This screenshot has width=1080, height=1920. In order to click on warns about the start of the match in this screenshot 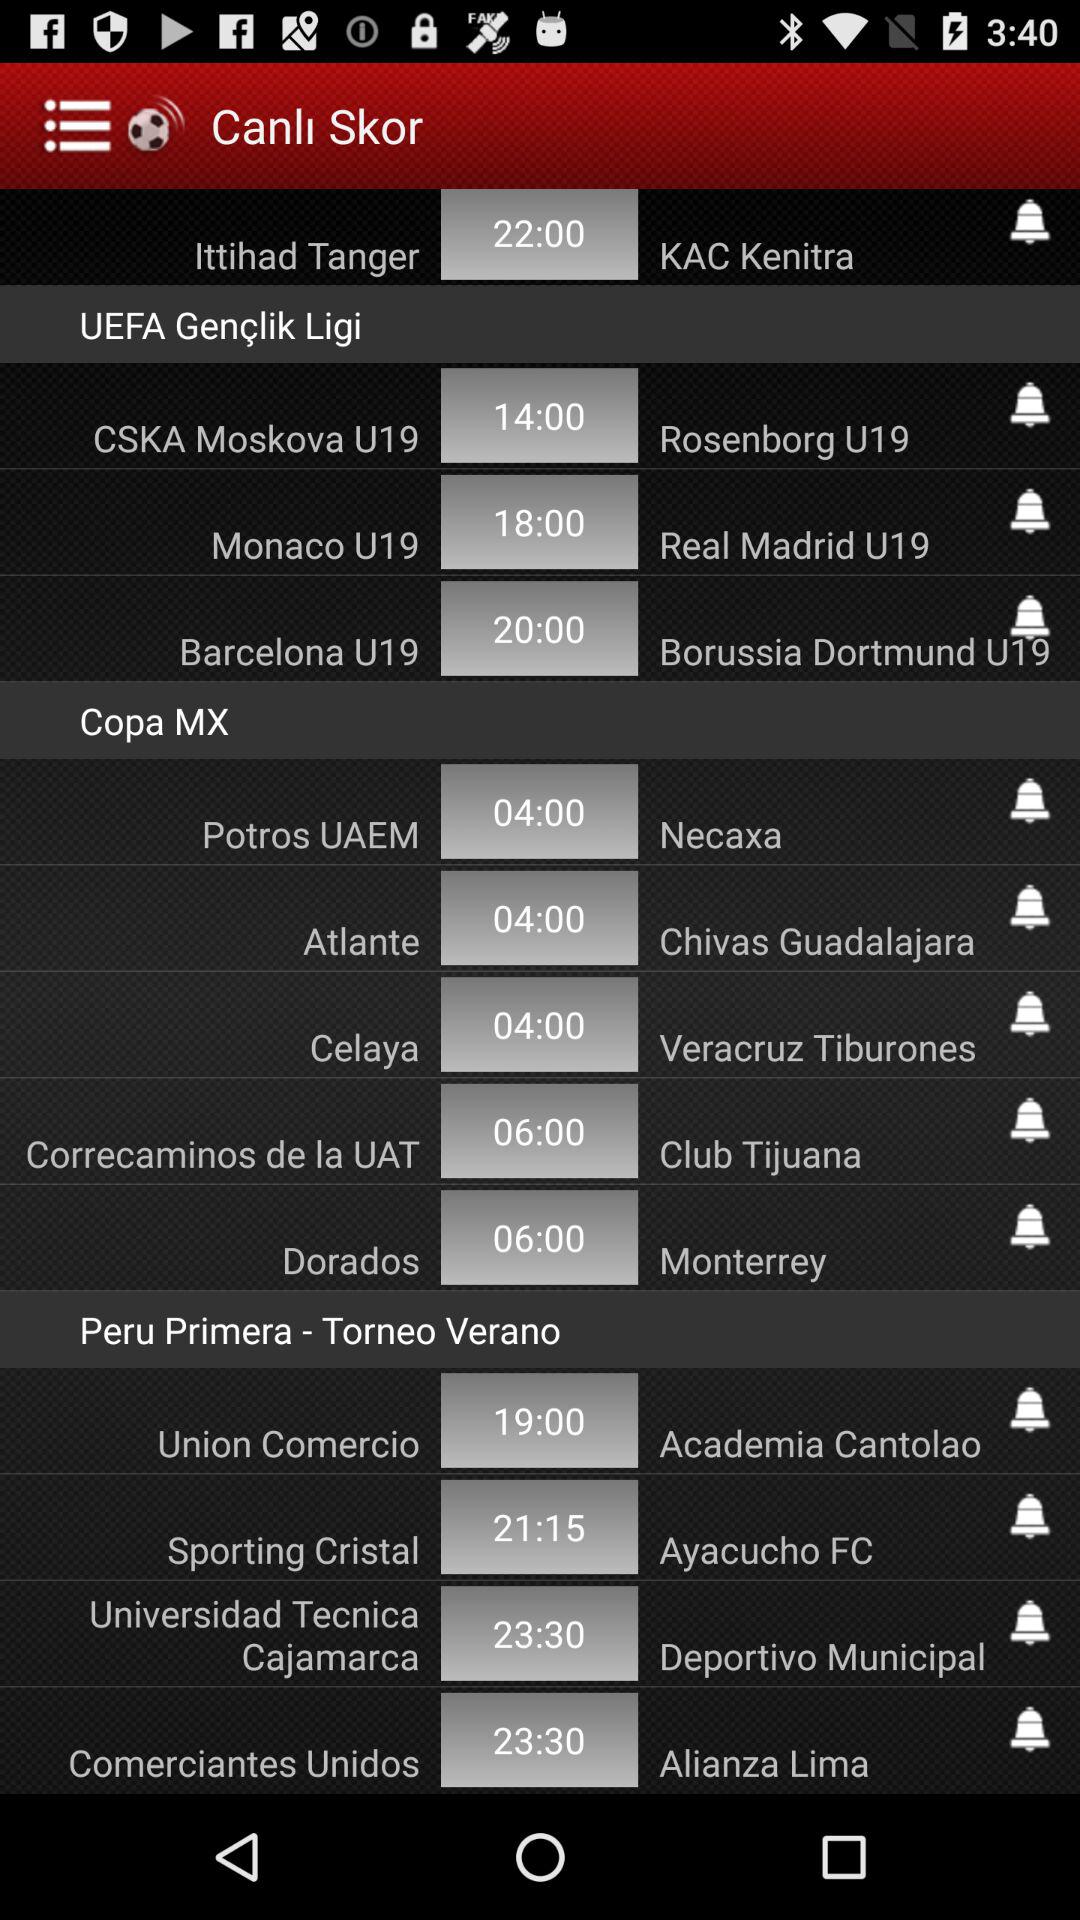, I will do `click(1030, 800)`.